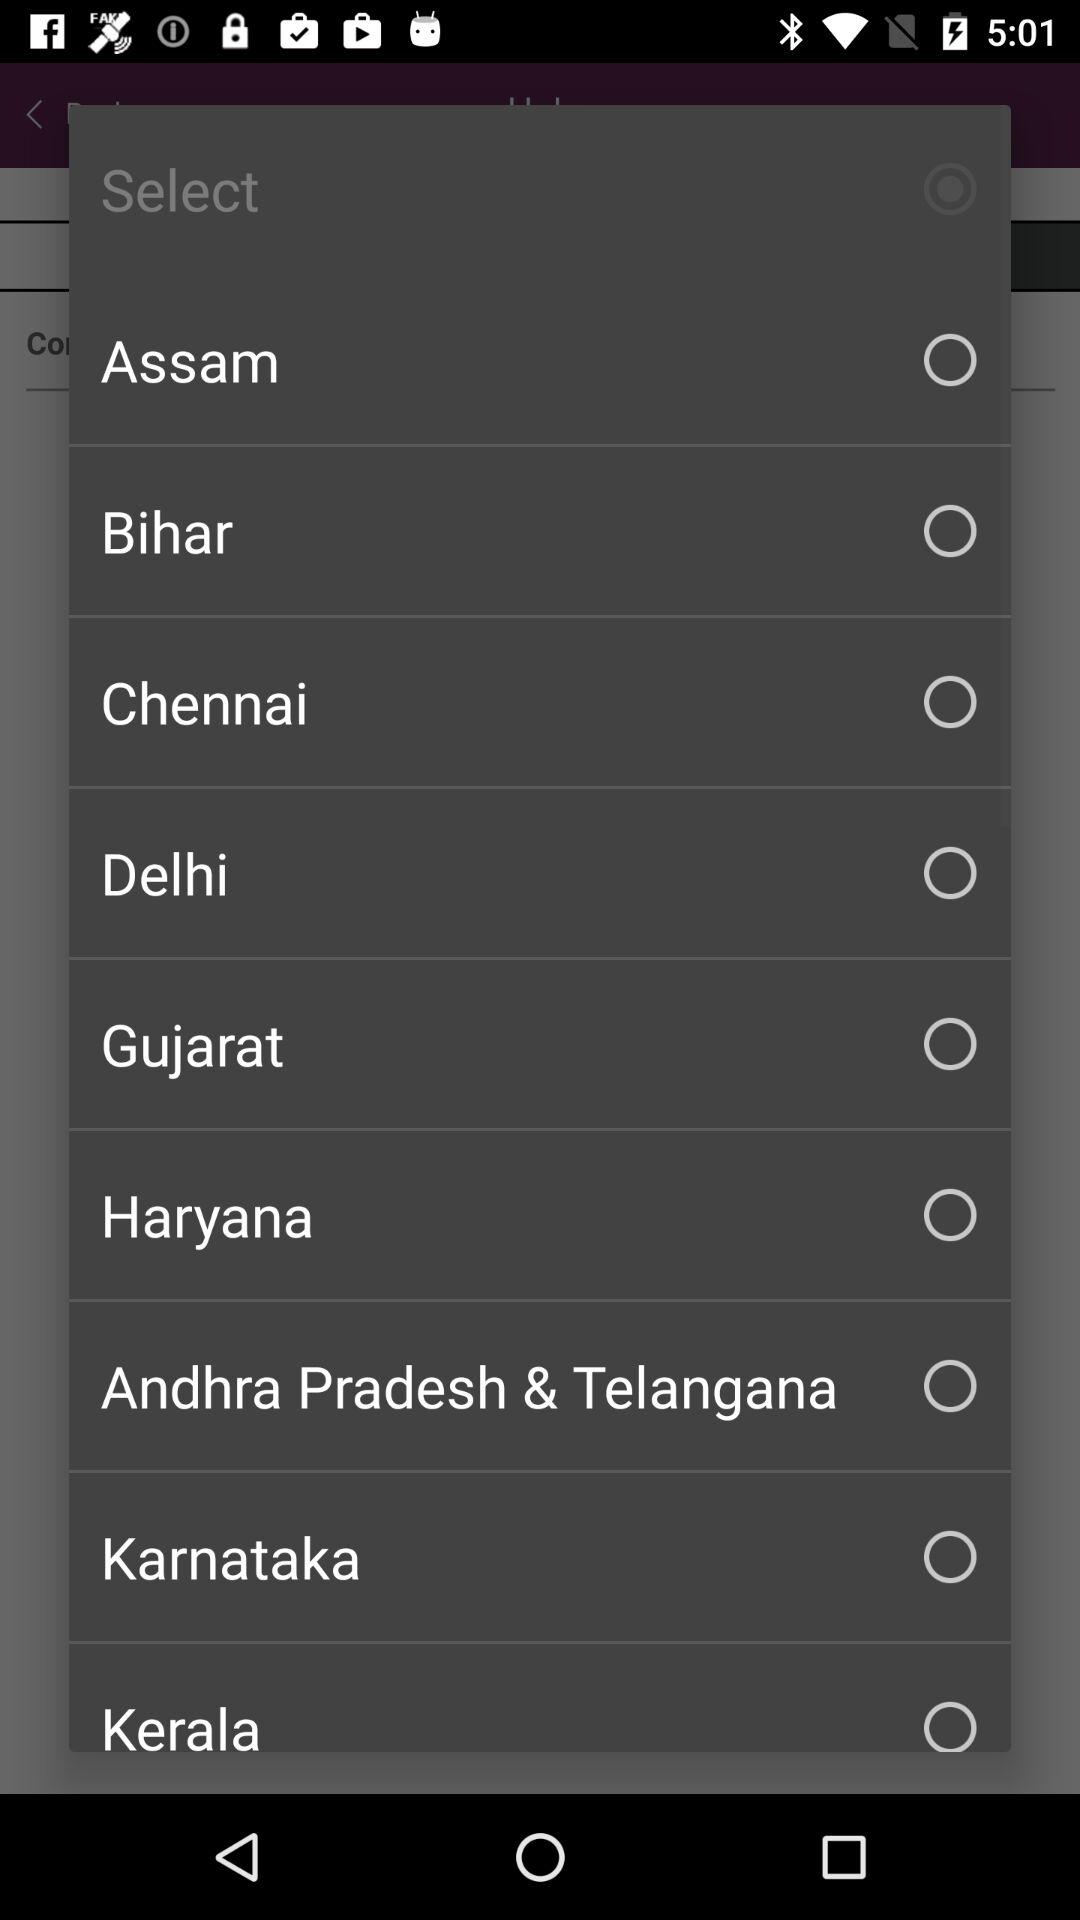 This screenshot has height=1920, width=1080. Describe the element at coordinates (540, 1556) in the screenshot. I see `tap the icon above the kerala` at that location.